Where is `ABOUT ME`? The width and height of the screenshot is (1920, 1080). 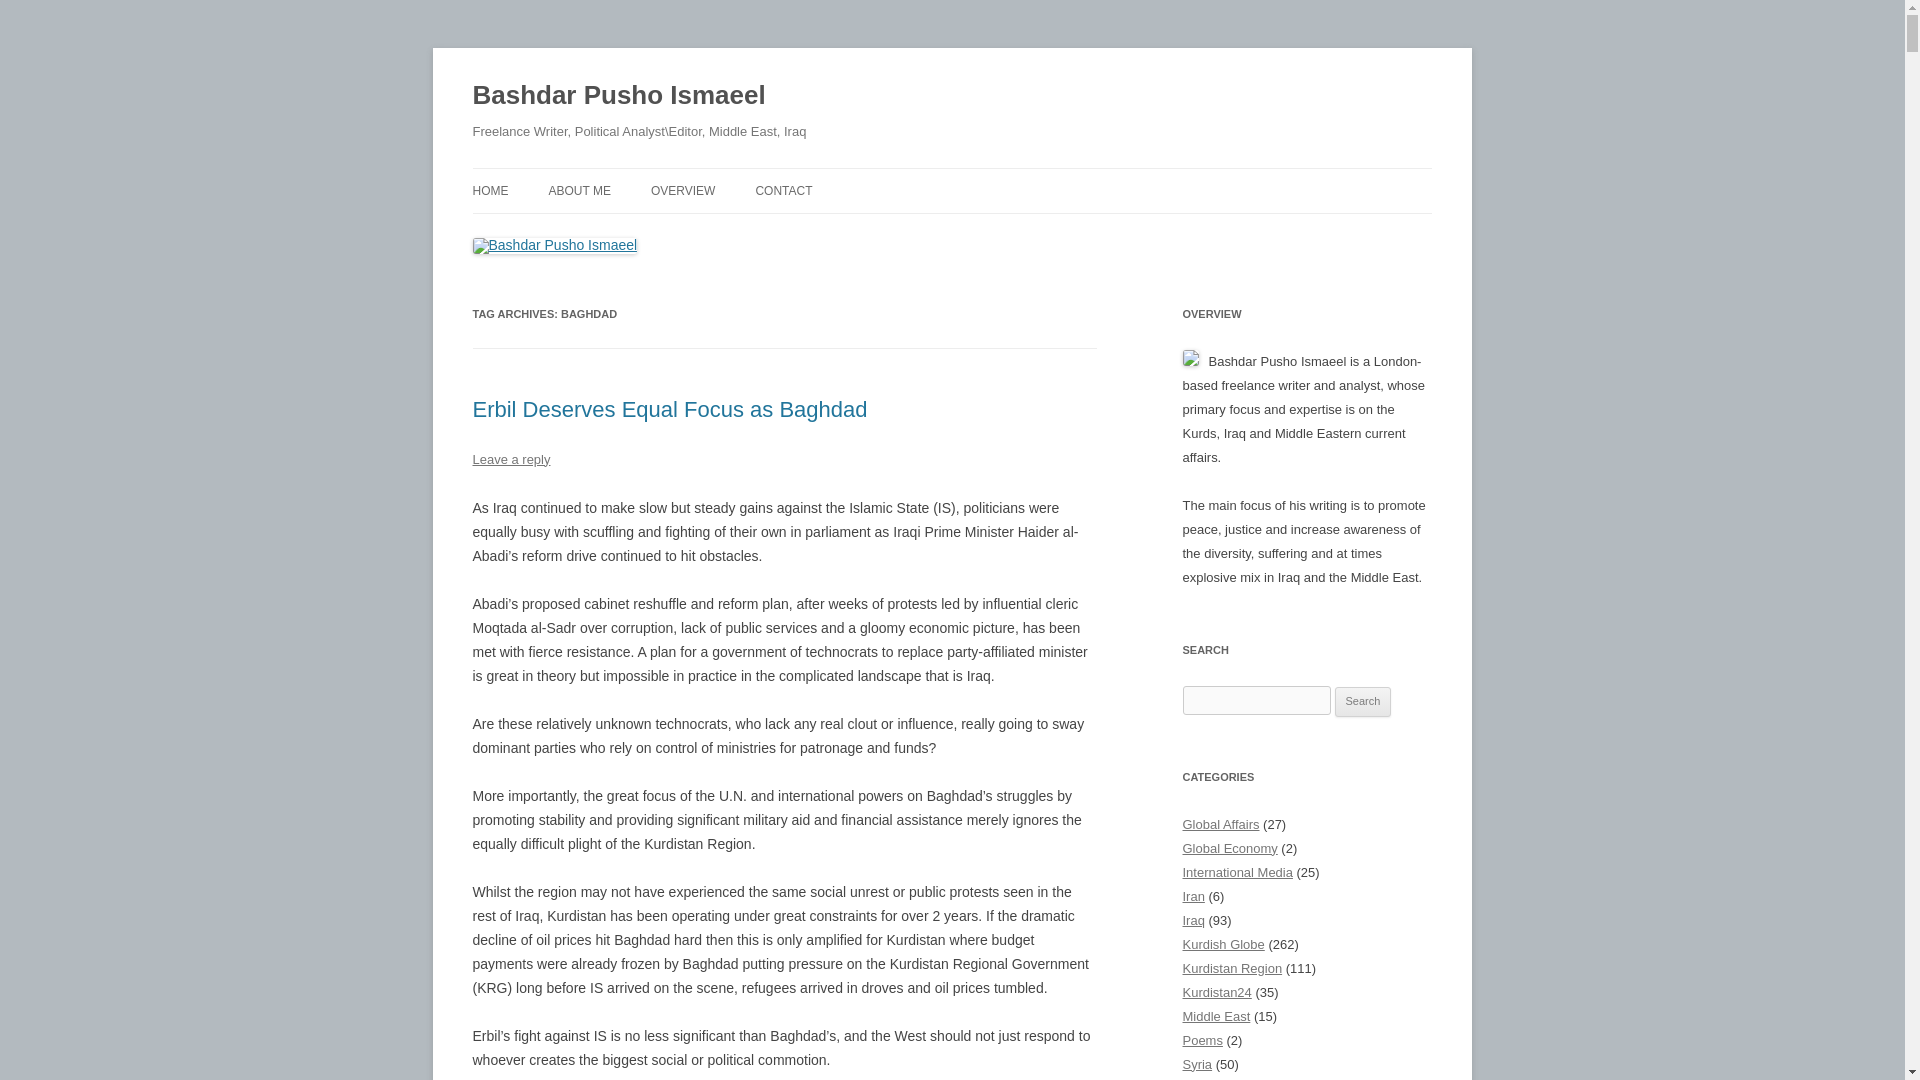 ABOUT ME is located at coordinates (578, 190).